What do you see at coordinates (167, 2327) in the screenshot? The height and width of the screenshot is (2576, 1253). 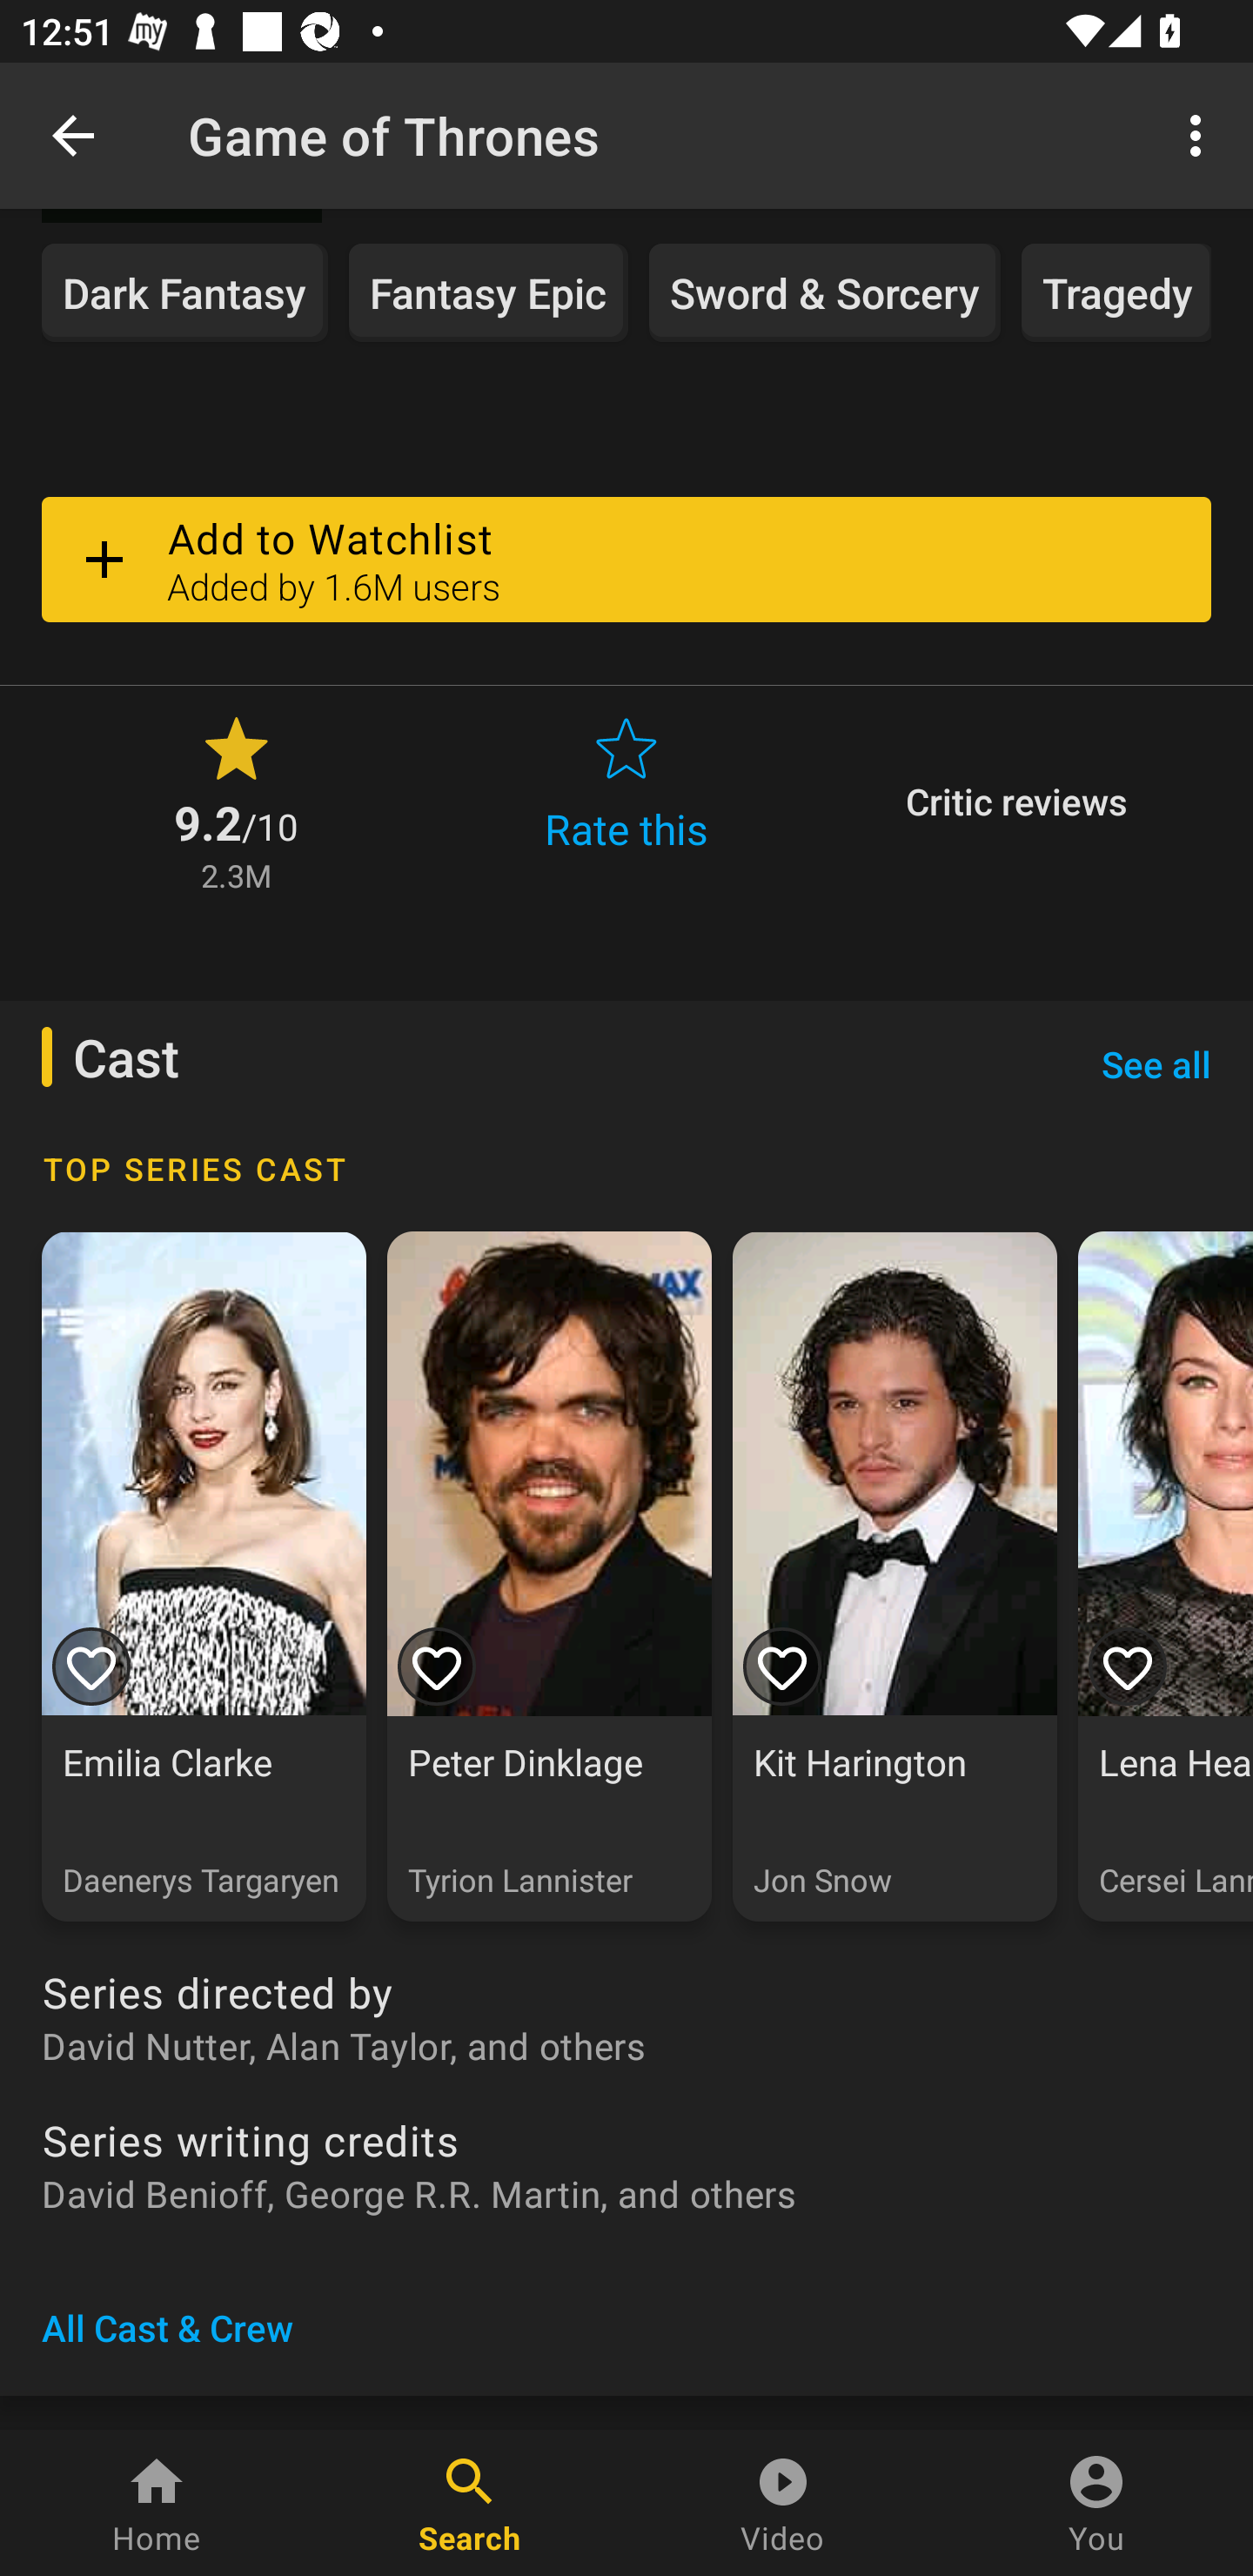 I see `All Cast & Crew` at bounding box center [167, 2327].